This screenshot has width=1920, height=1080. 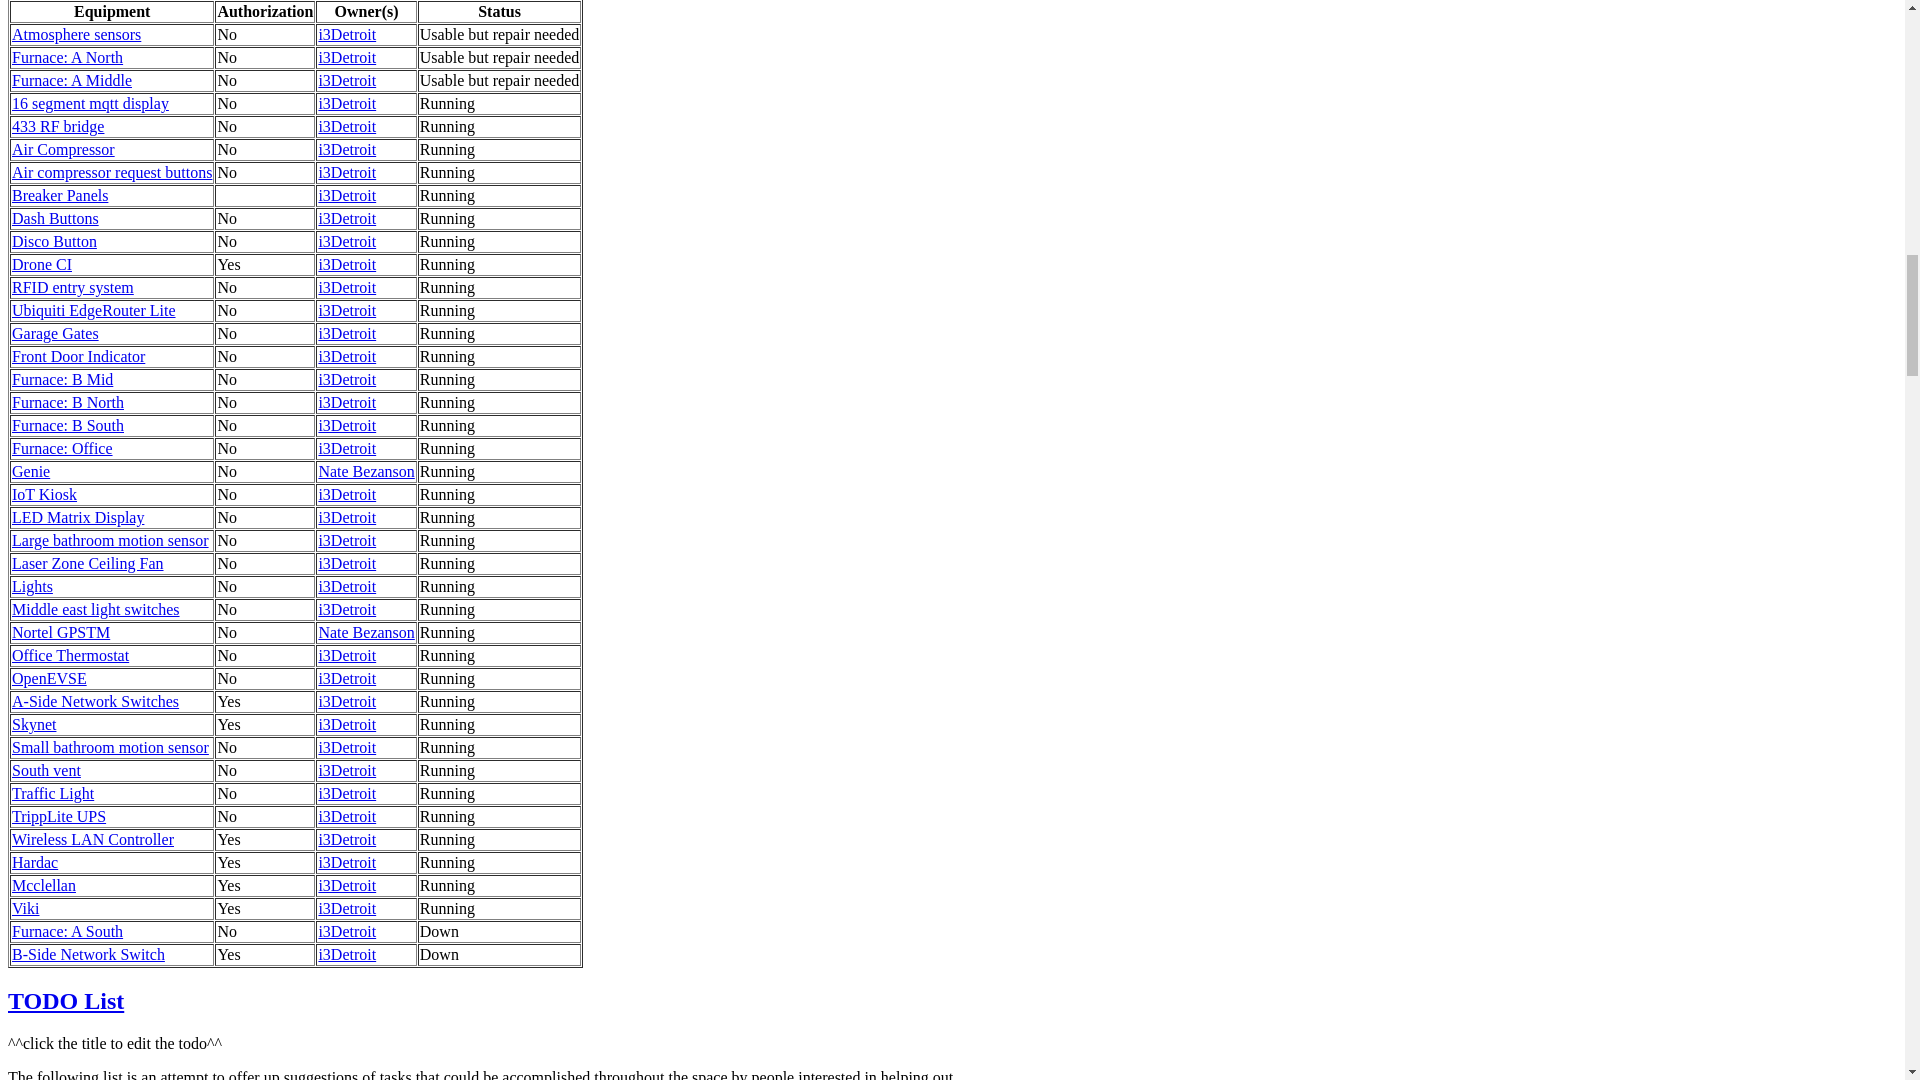 I want to click on i3Detroit, so click(x=347, y=80).